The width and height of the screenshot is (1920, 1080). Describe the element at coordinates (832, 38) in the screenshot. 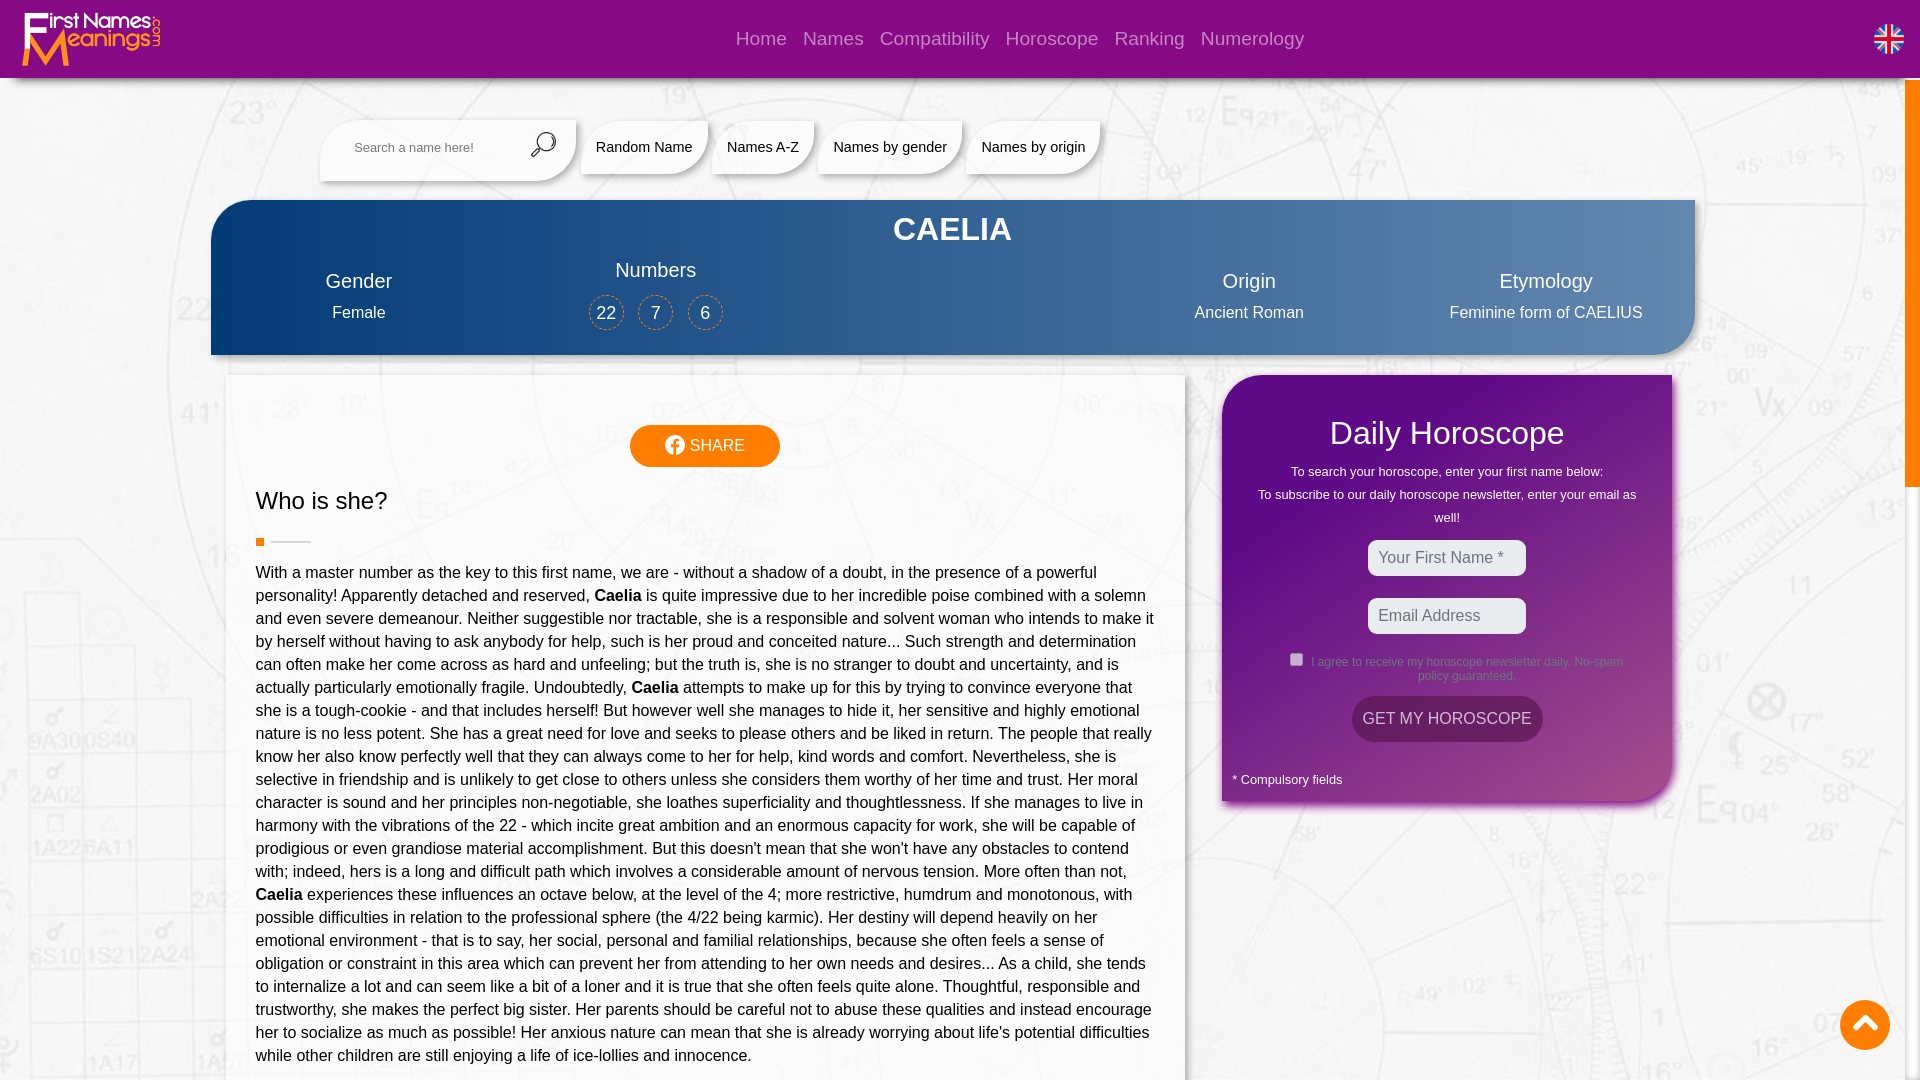

I see `Names` at that location.